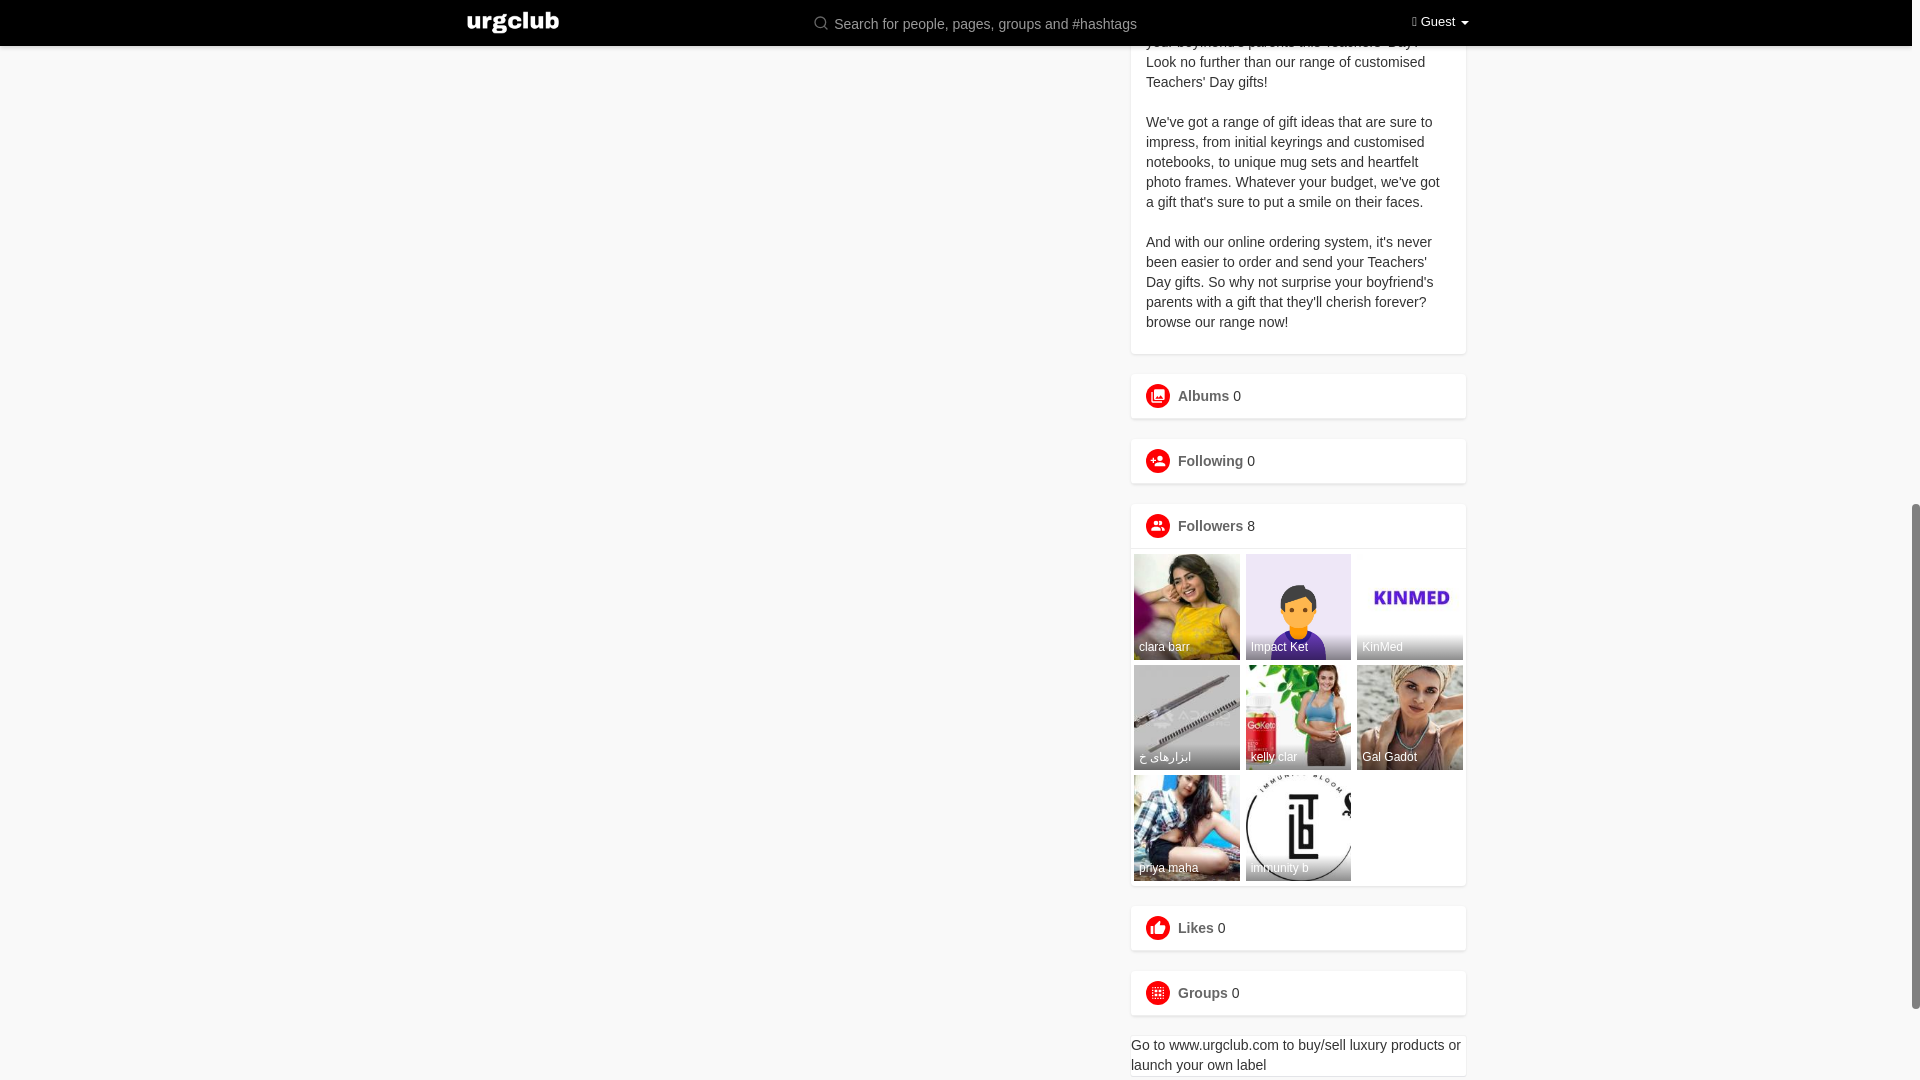  I want to click on Following, so click(1210, 460).